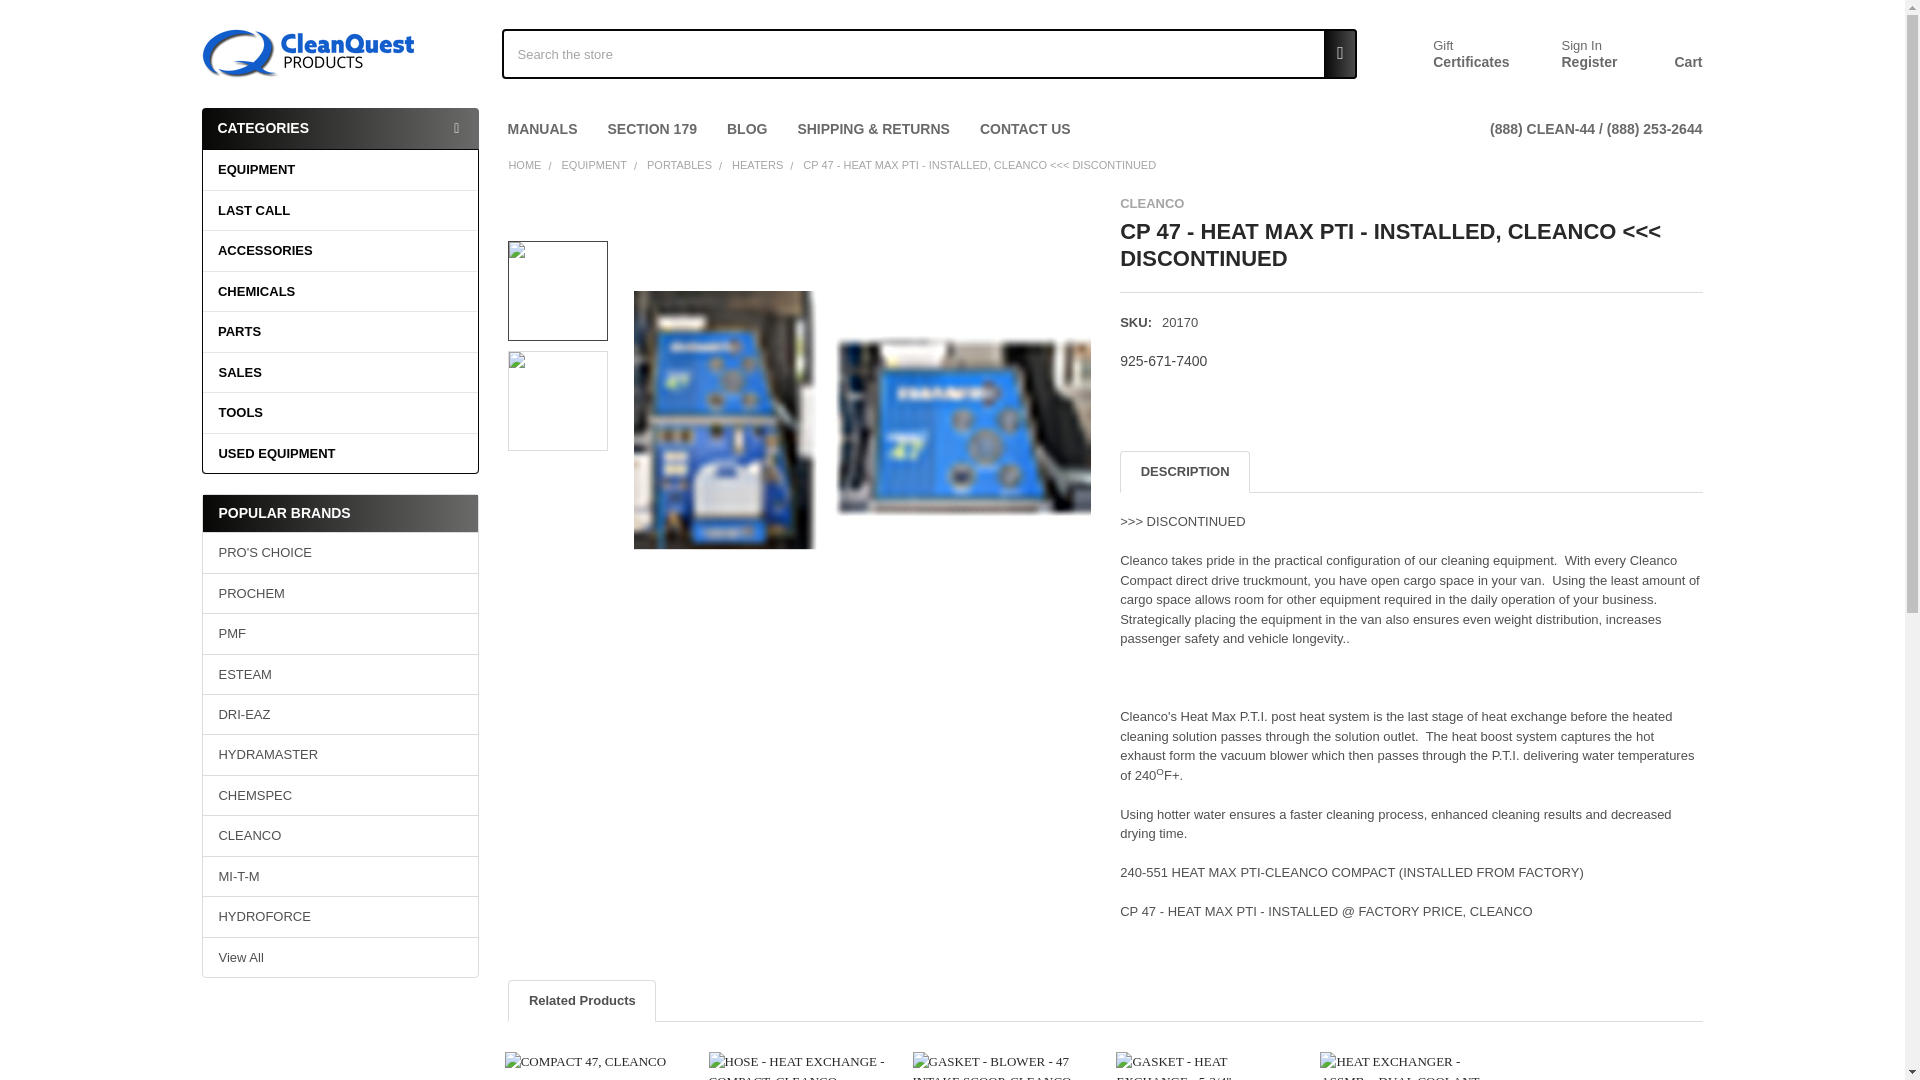 Image resolution: width=1920 pixels, height=1080 pixels. Describe the element at coordinates (340, 634) in the screenshot. I see `PMF` at that location.